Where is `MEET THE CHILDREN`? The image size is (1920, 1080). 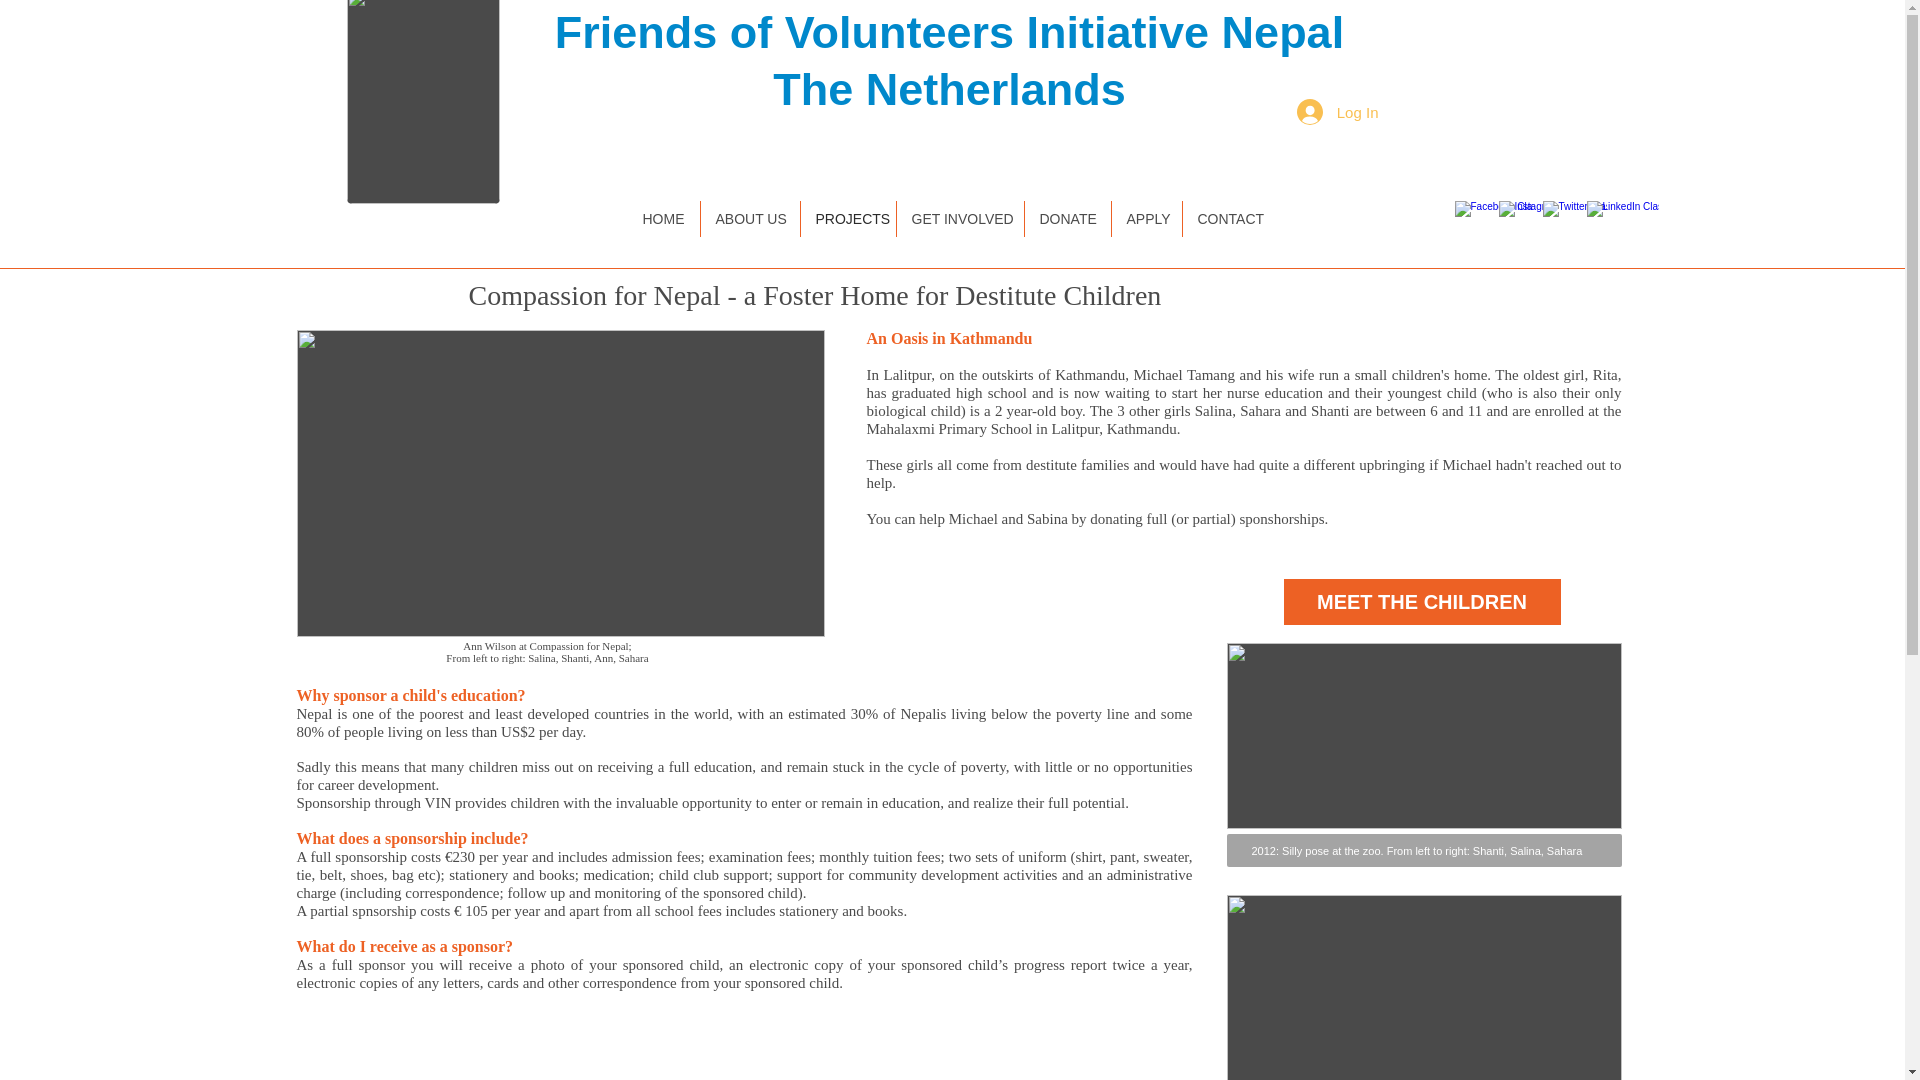 MEET THE CHILDREN is located at coordinates (1422, 602).